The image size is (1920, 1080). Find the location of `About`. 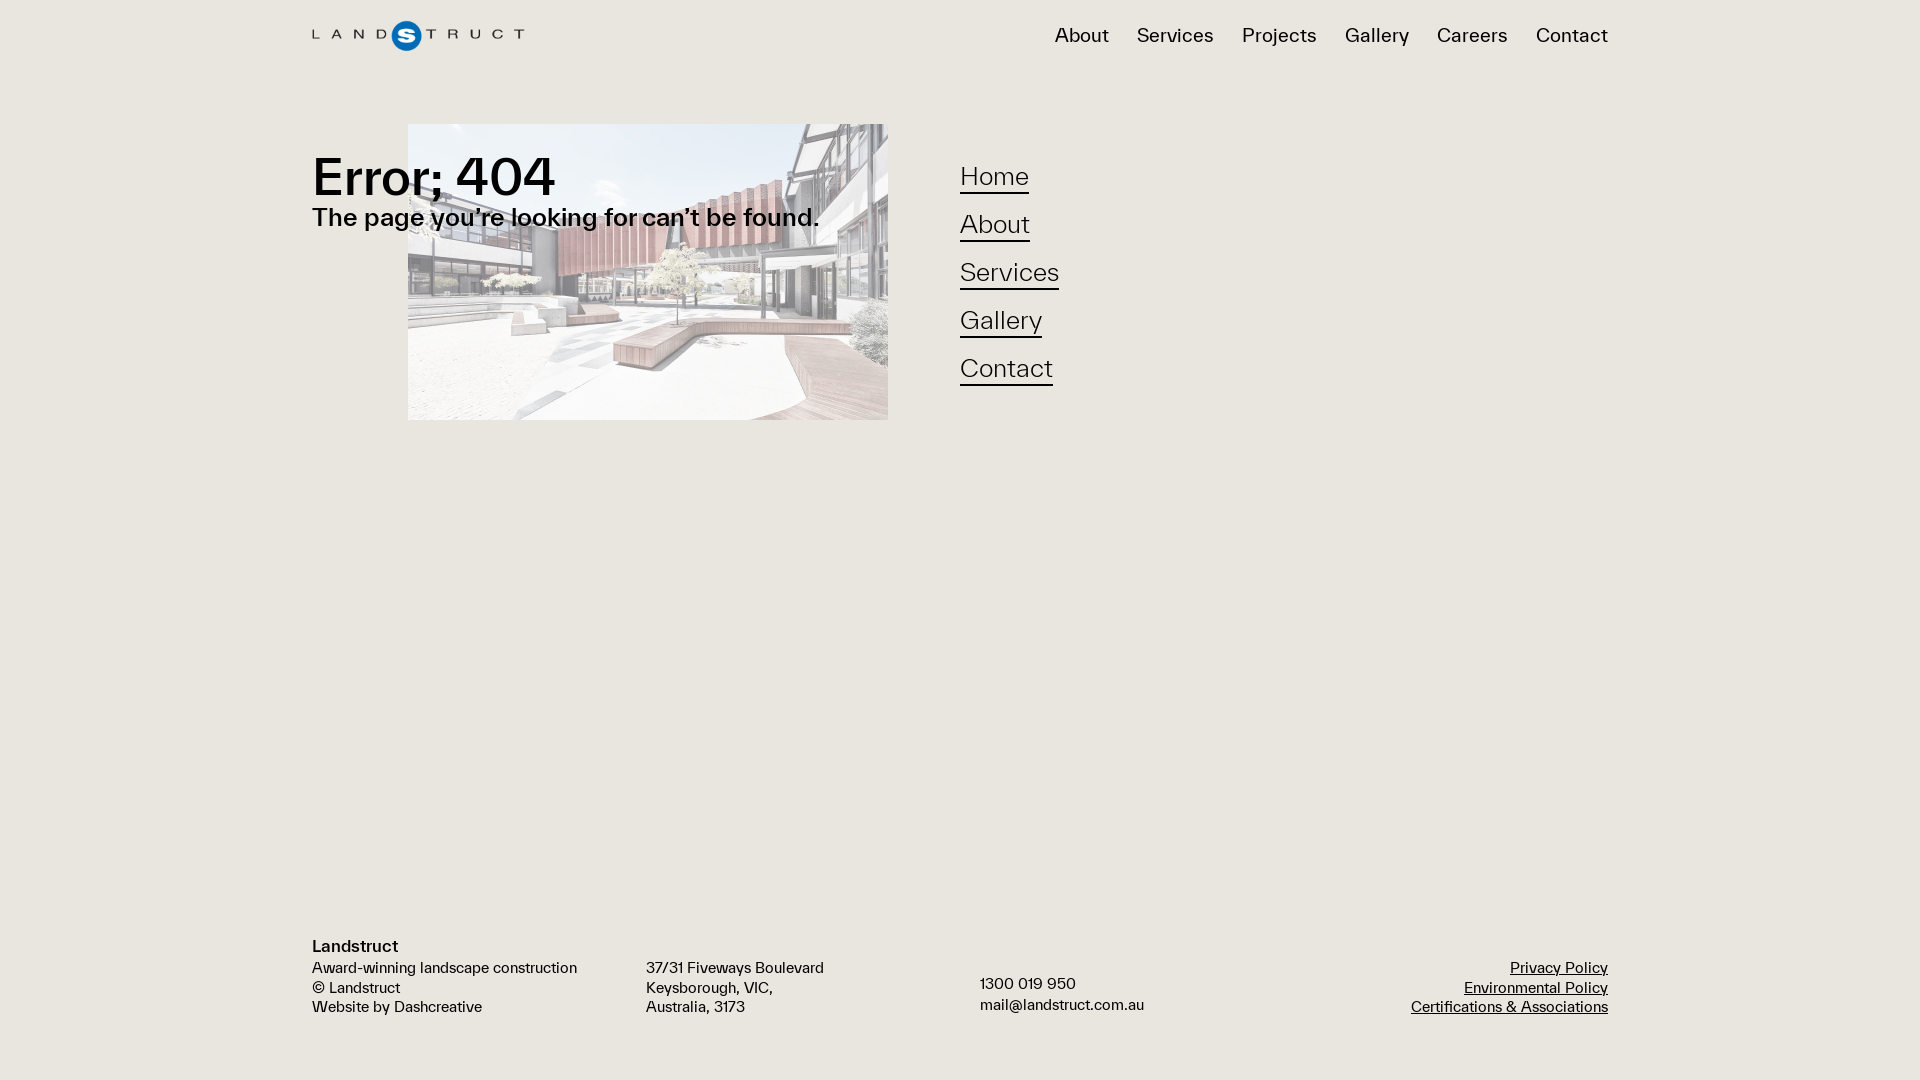

About is located at coordinates (1082, 36).